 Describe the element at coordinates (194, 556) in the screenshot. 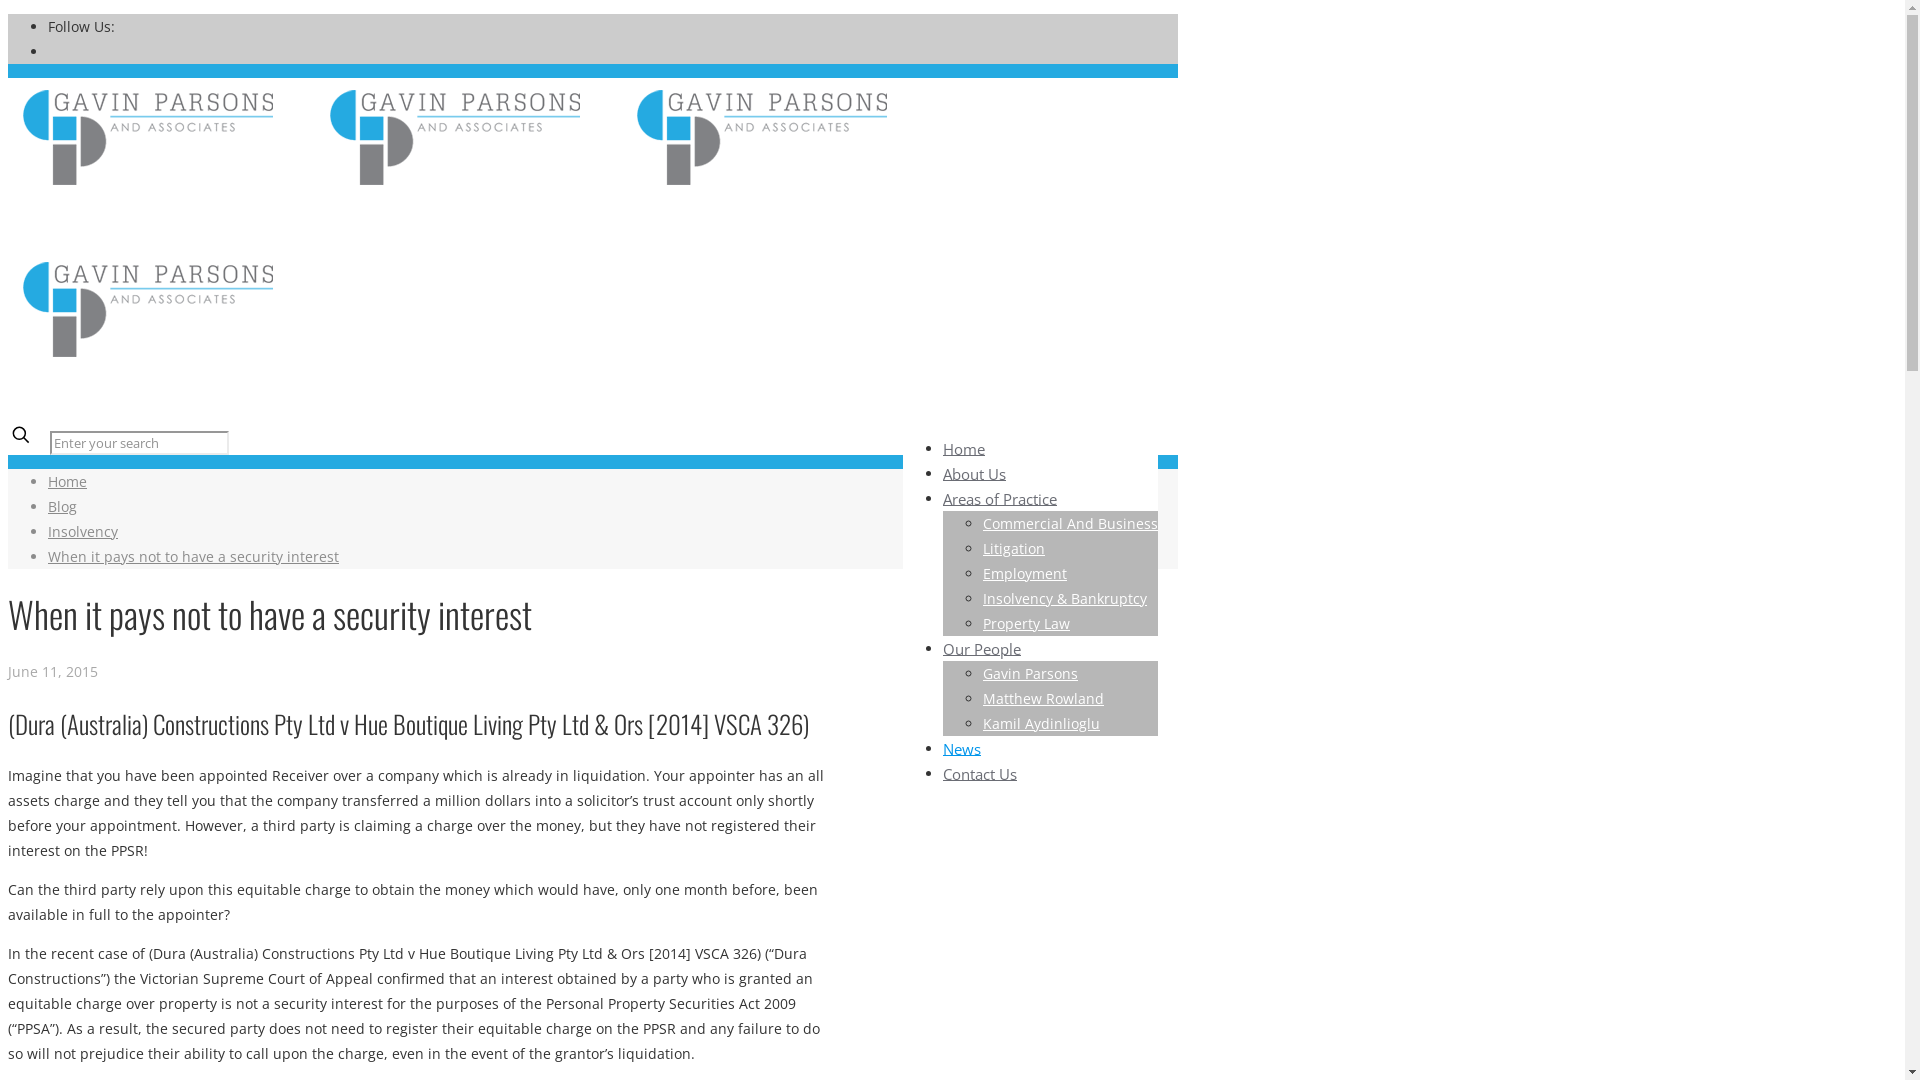

I see `When it pays not to have a security interest` at that location.